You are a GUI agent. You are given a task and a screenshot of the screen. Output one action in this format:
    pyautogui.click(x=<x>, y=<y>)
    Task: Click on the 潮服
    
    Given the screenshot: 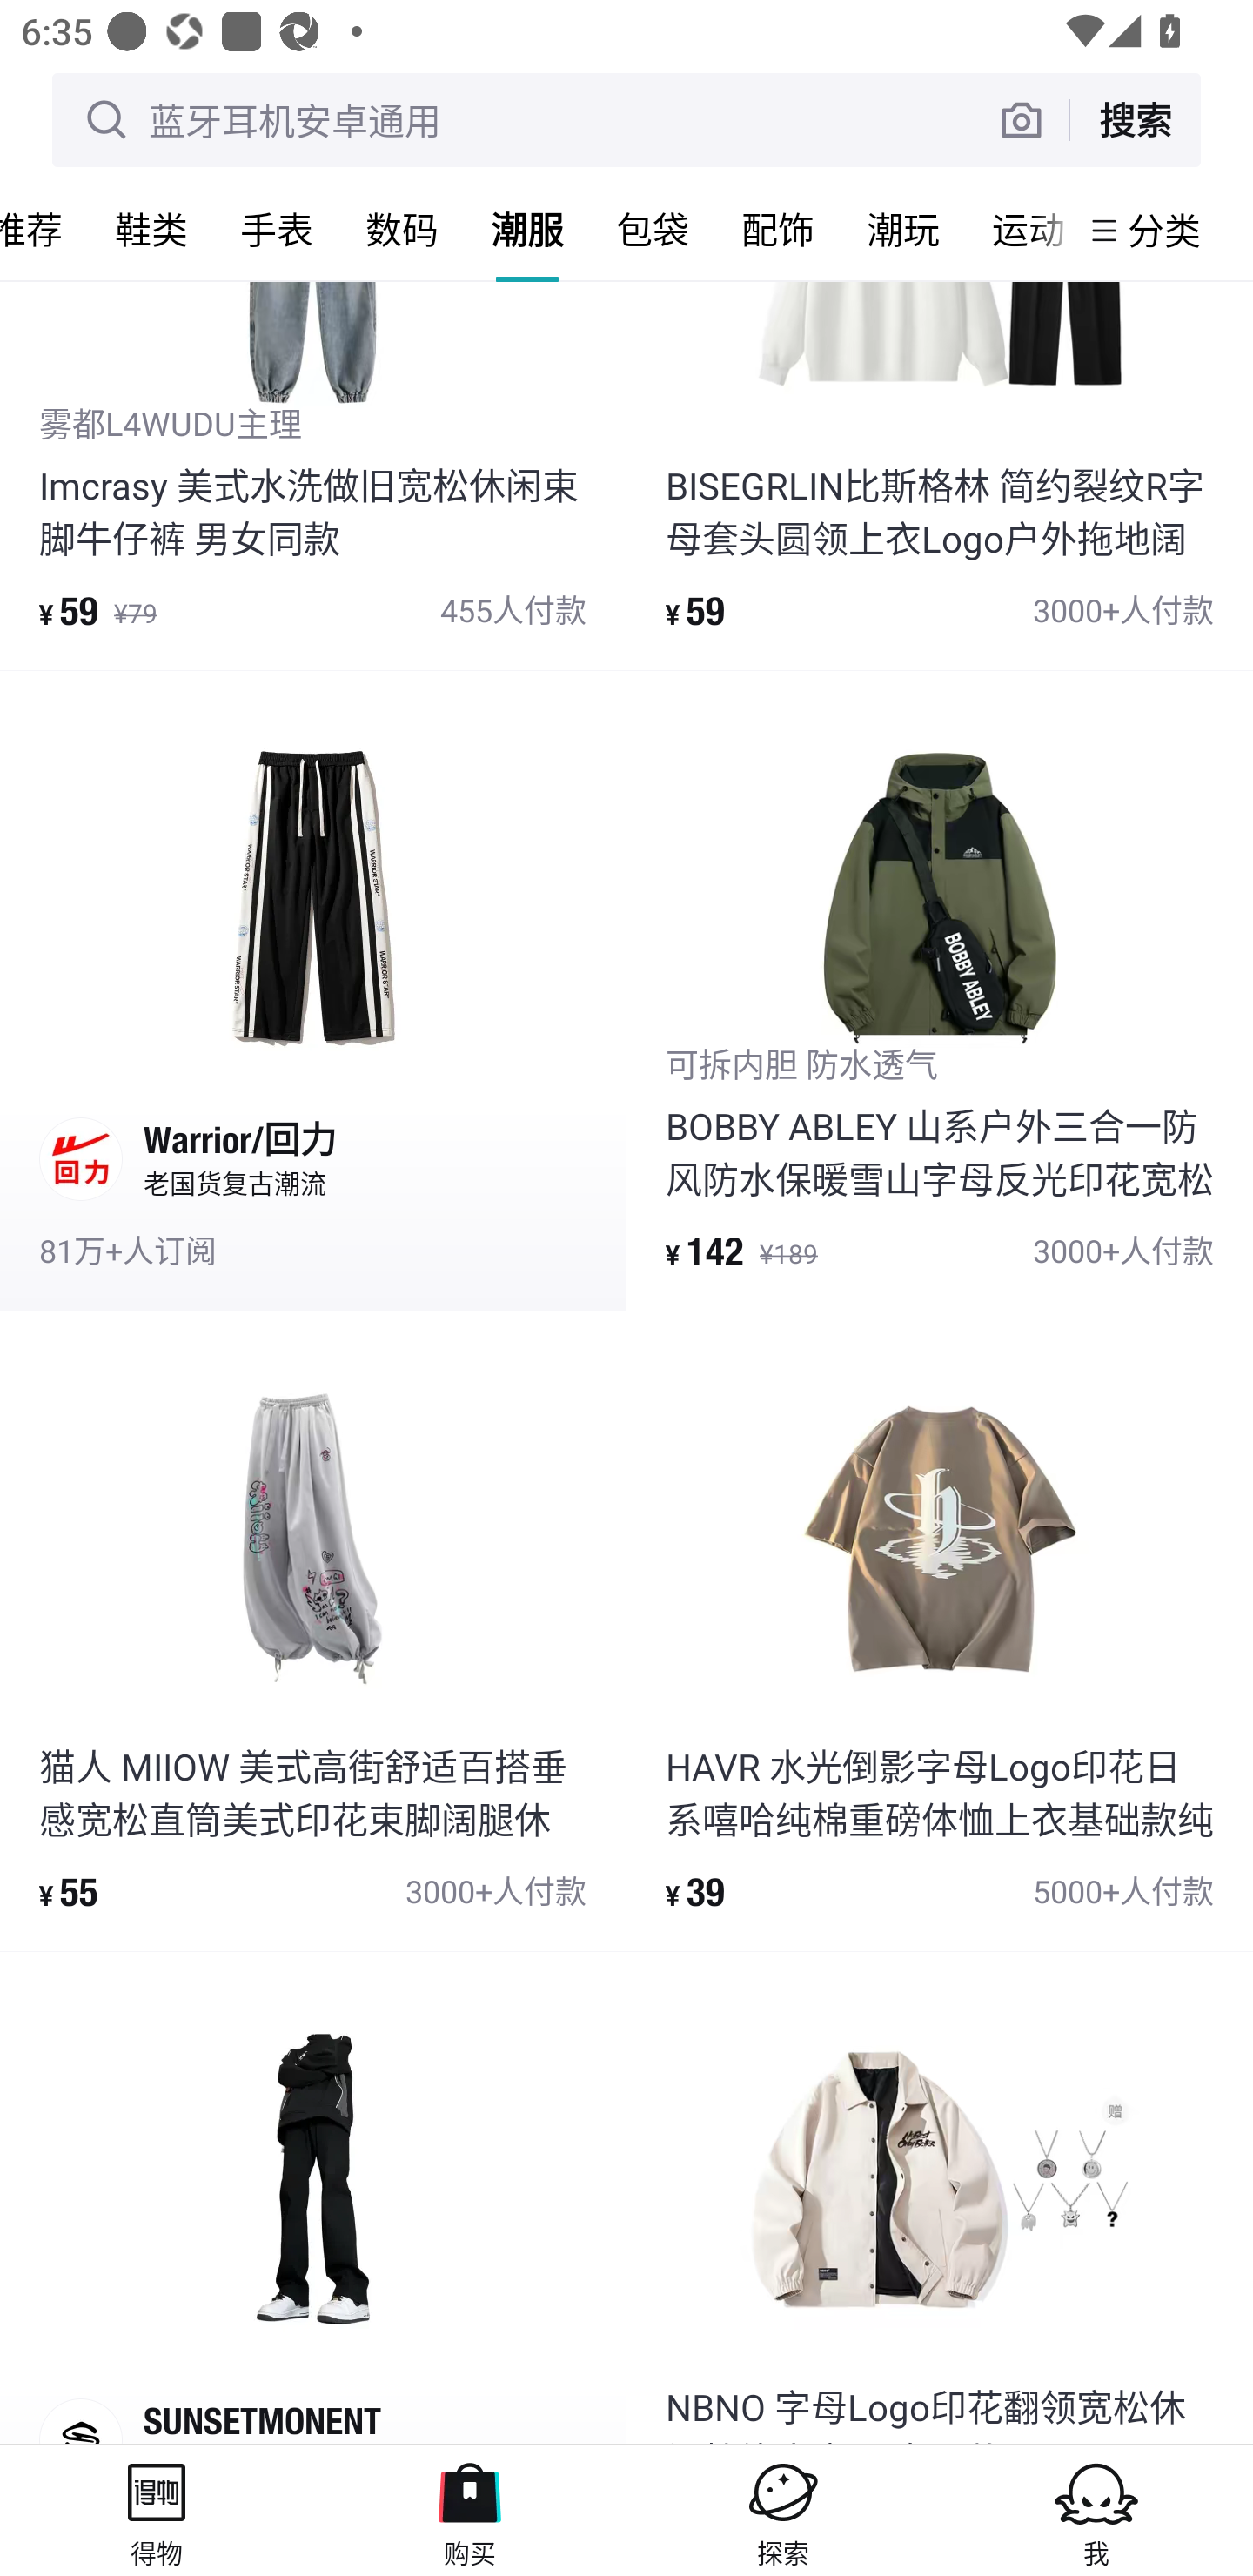 What is the action you would take?
    pyautogui.click(x=527, y=229)
    